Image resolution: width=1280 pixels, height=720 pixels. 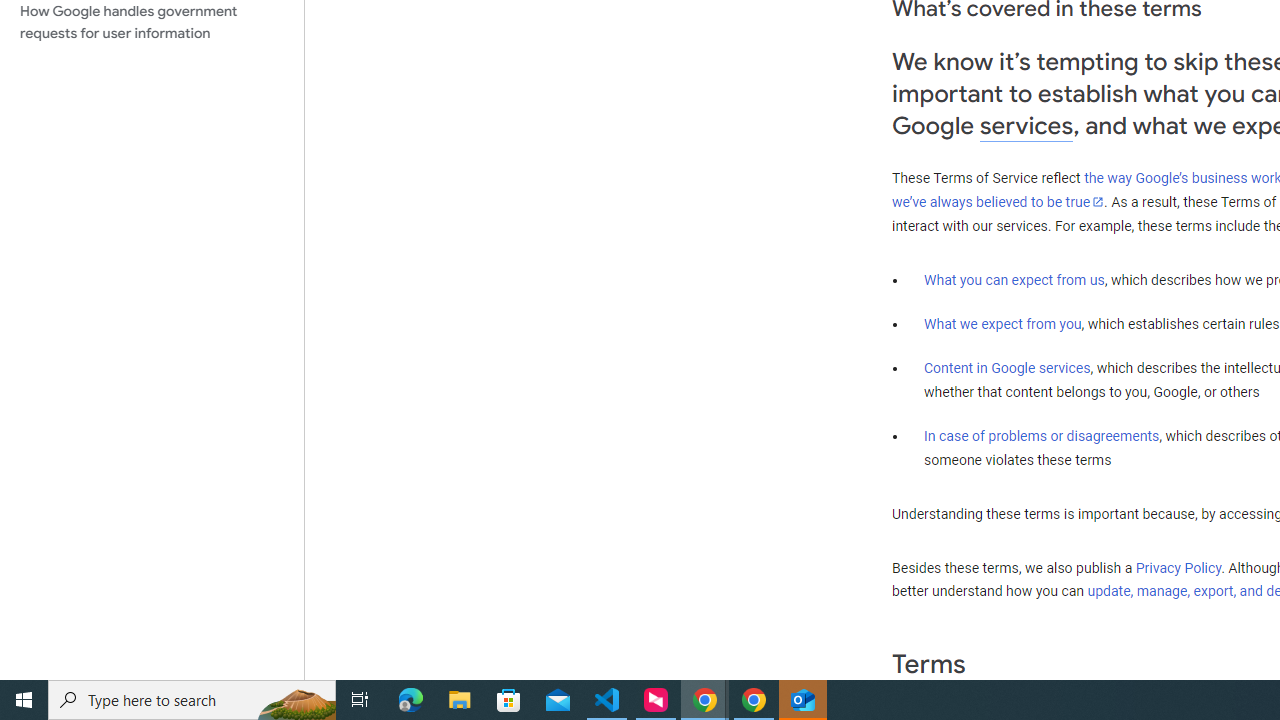 I want to click on What you can expect from us, so click(x=1014, y=279).